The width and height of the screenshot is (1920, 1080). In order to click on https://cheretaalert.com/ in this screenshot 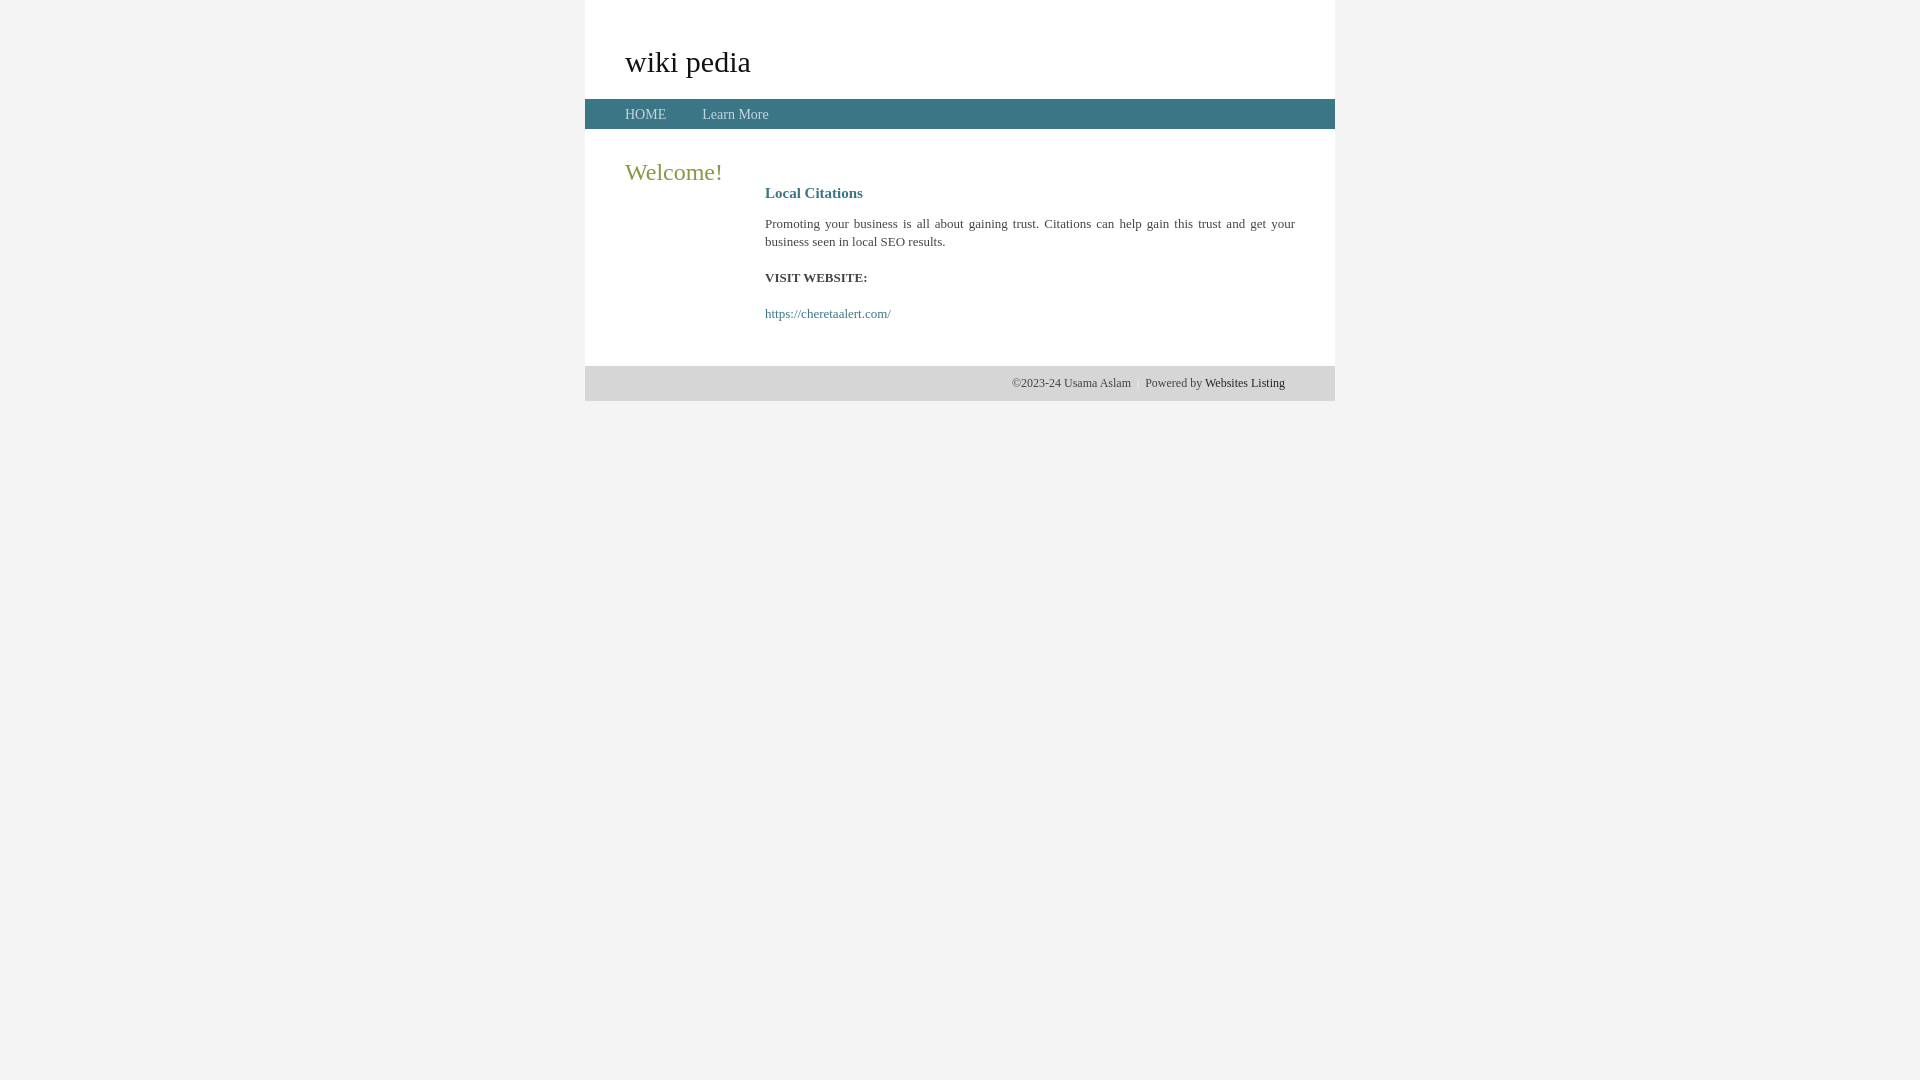, I will do `click(828, 314)`.